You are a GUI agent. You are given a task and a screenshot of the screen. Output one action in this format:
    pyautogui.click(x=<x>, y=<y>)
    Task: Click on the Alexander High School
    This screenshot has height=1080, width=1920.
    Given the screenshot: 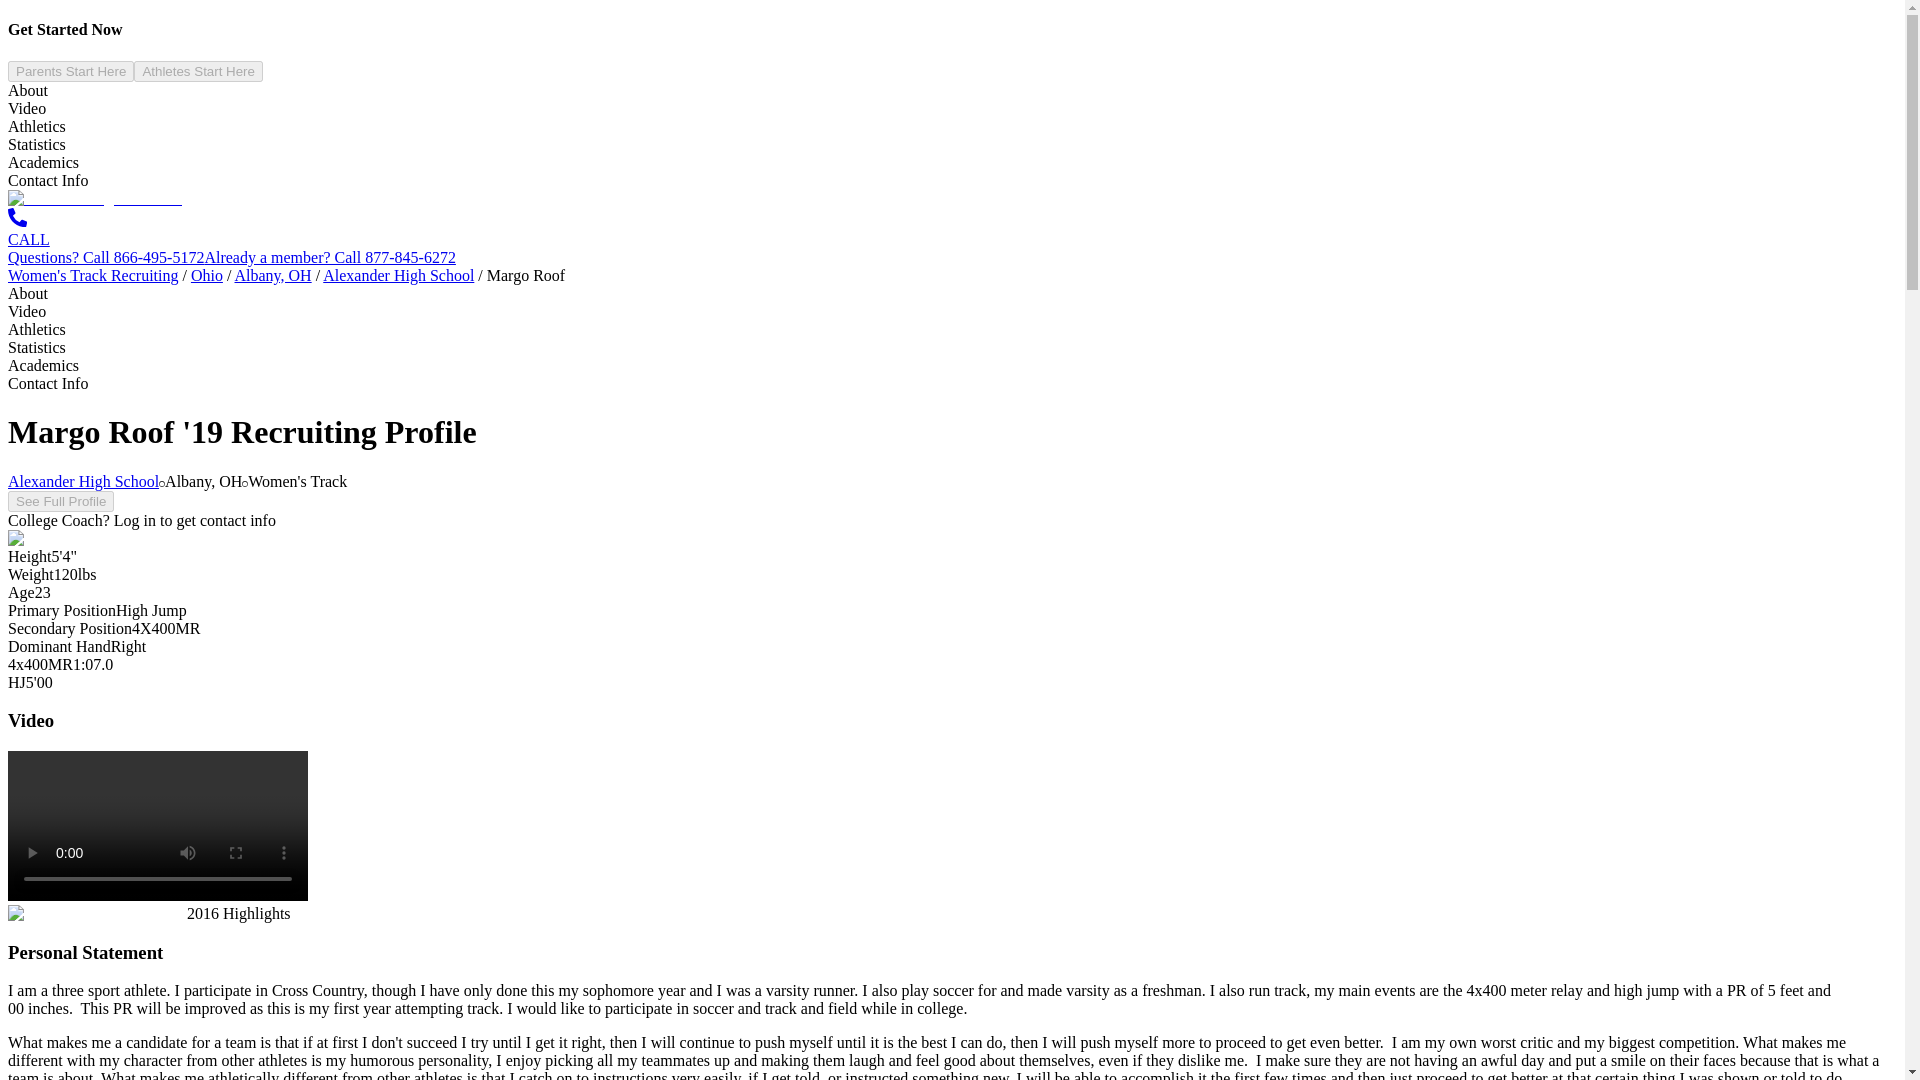 What is the action you would take?
    pyautogui.click(x=398, y=275)
    